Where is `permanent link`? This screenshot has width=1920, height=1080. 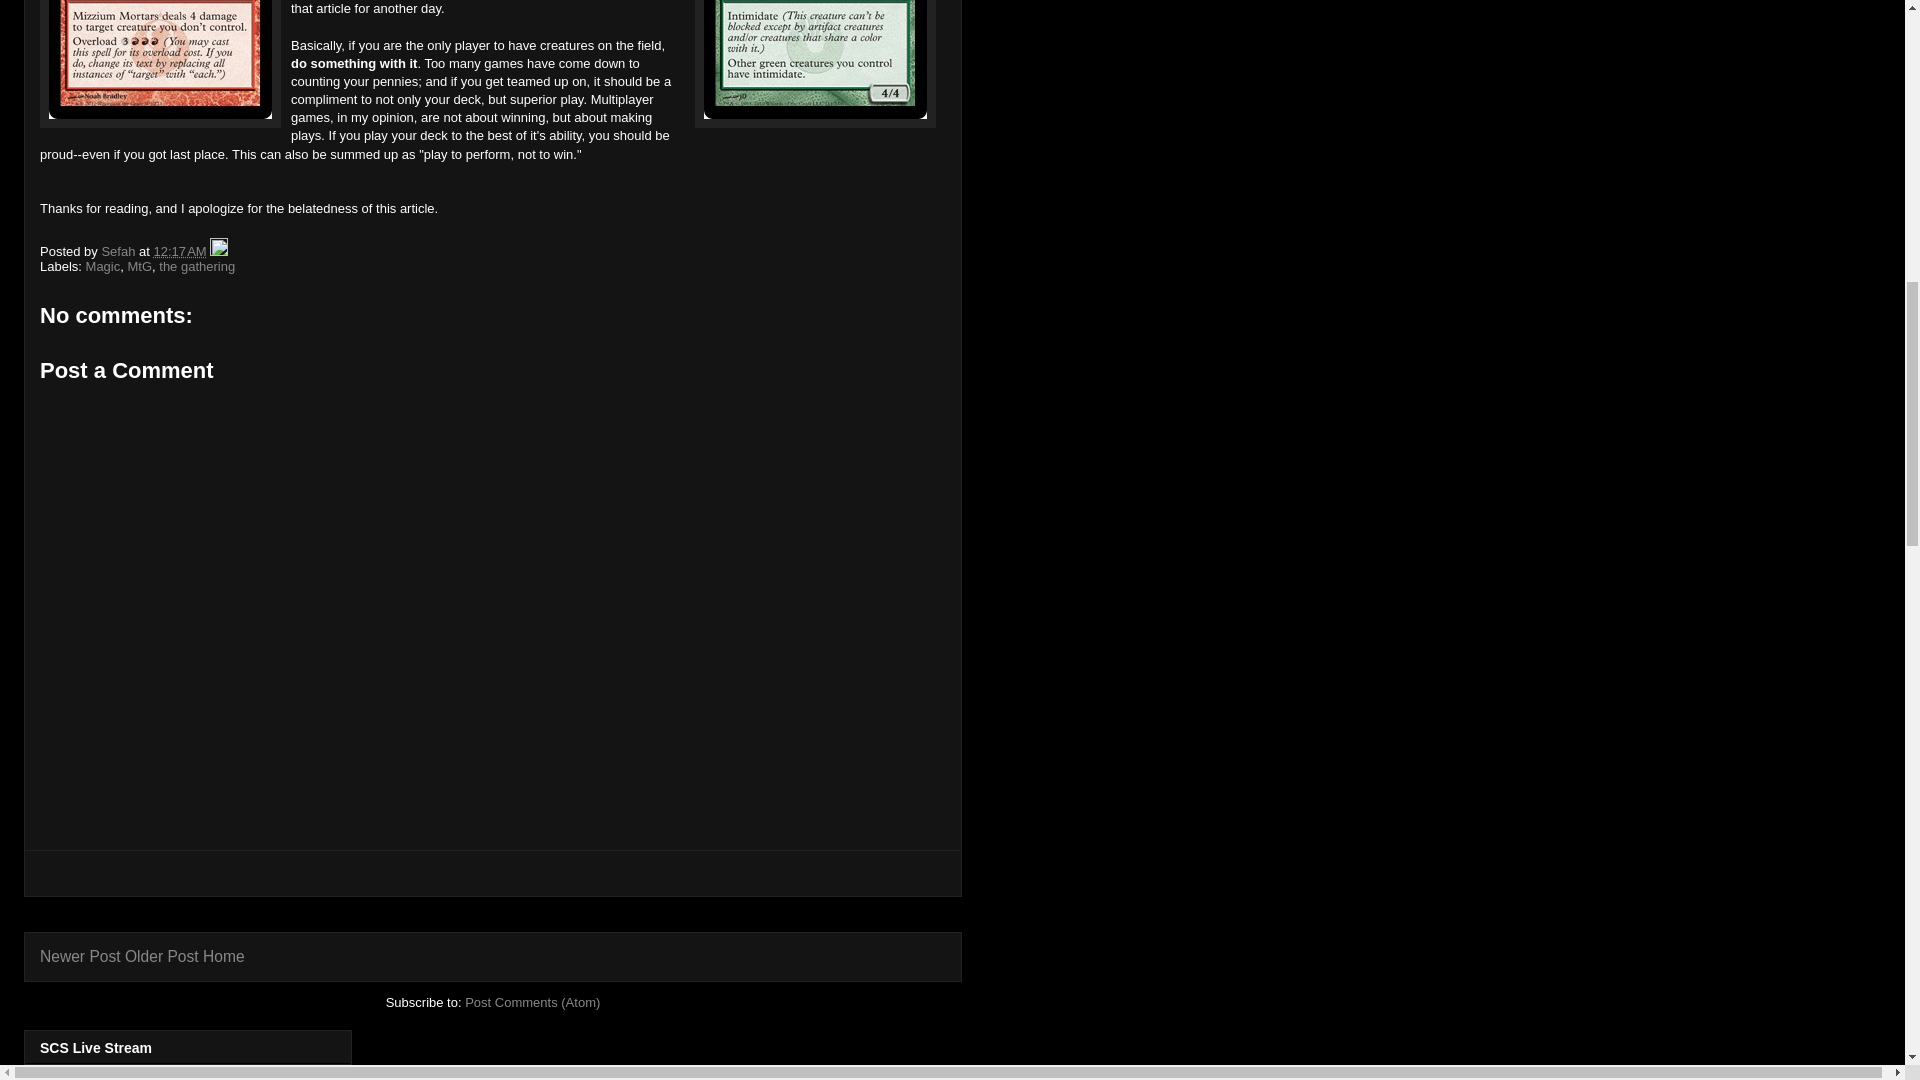 permanent link is located at coordinates (180, 252).